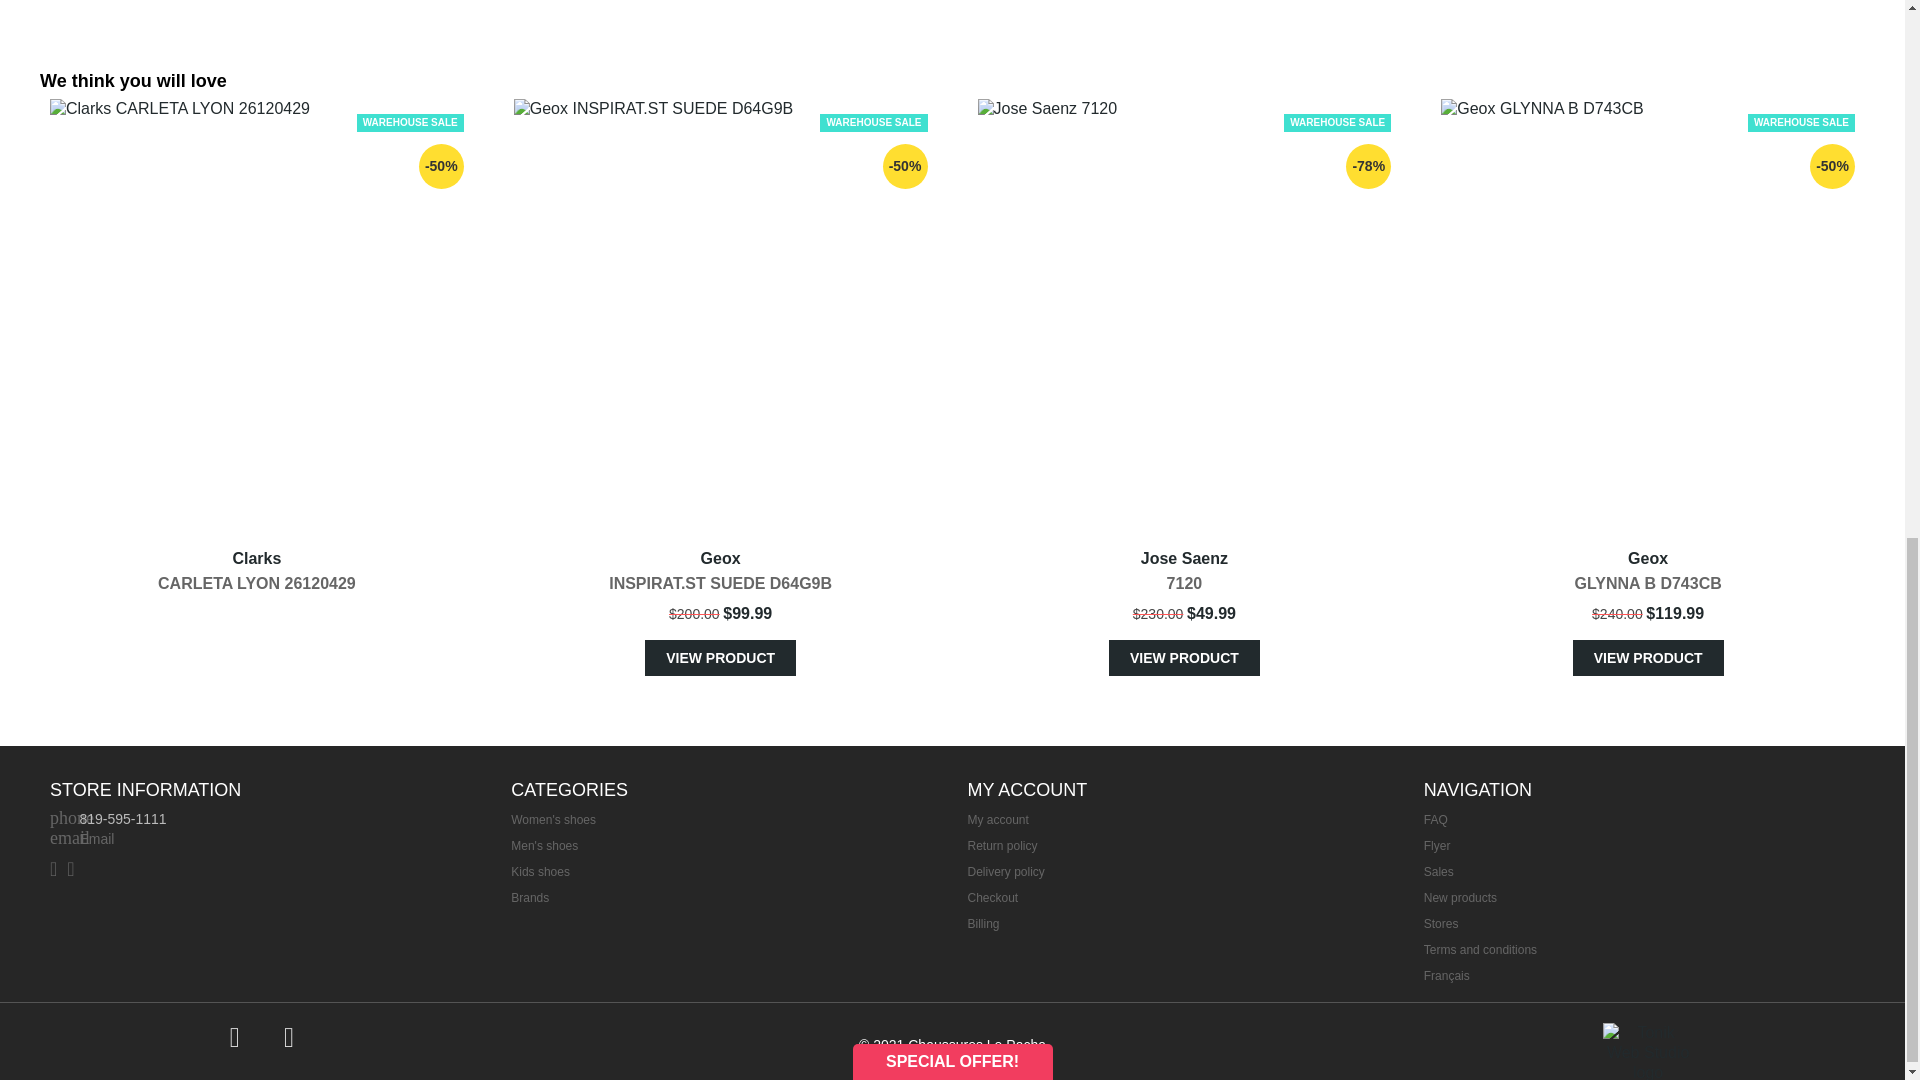  I want to click on Clarks CARLETA LYON 26120429, so click(256, 316).